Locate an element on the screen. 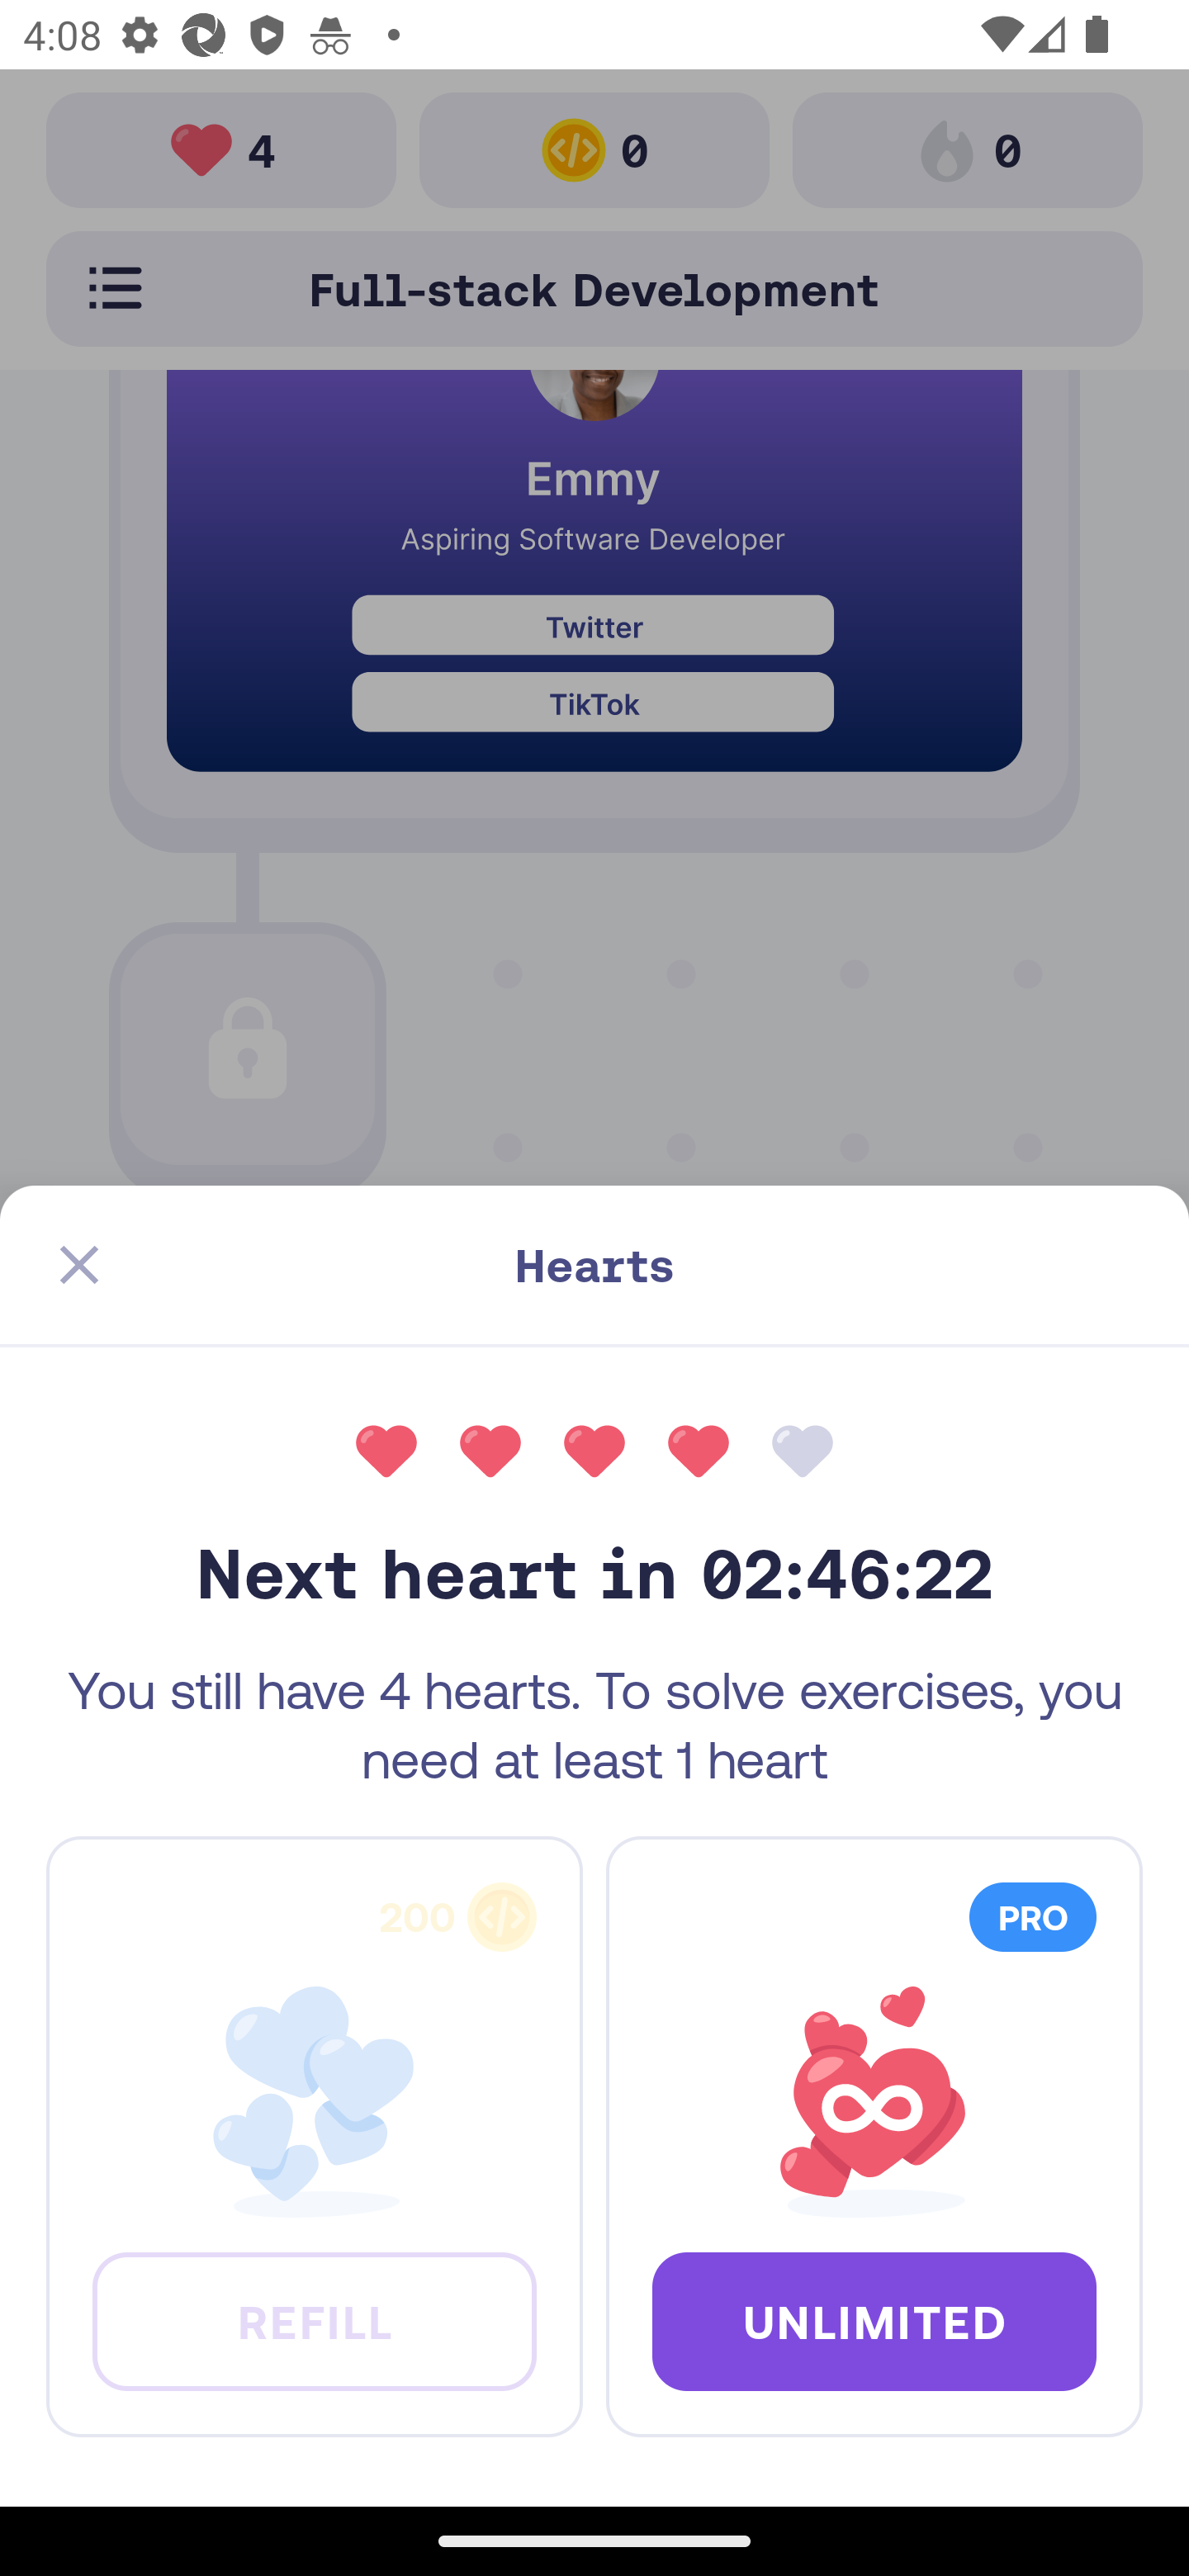 Image resolution: width=1189 pixels, height=2576 pixels. UNLIMITED is located at coordinates (874, 2320).